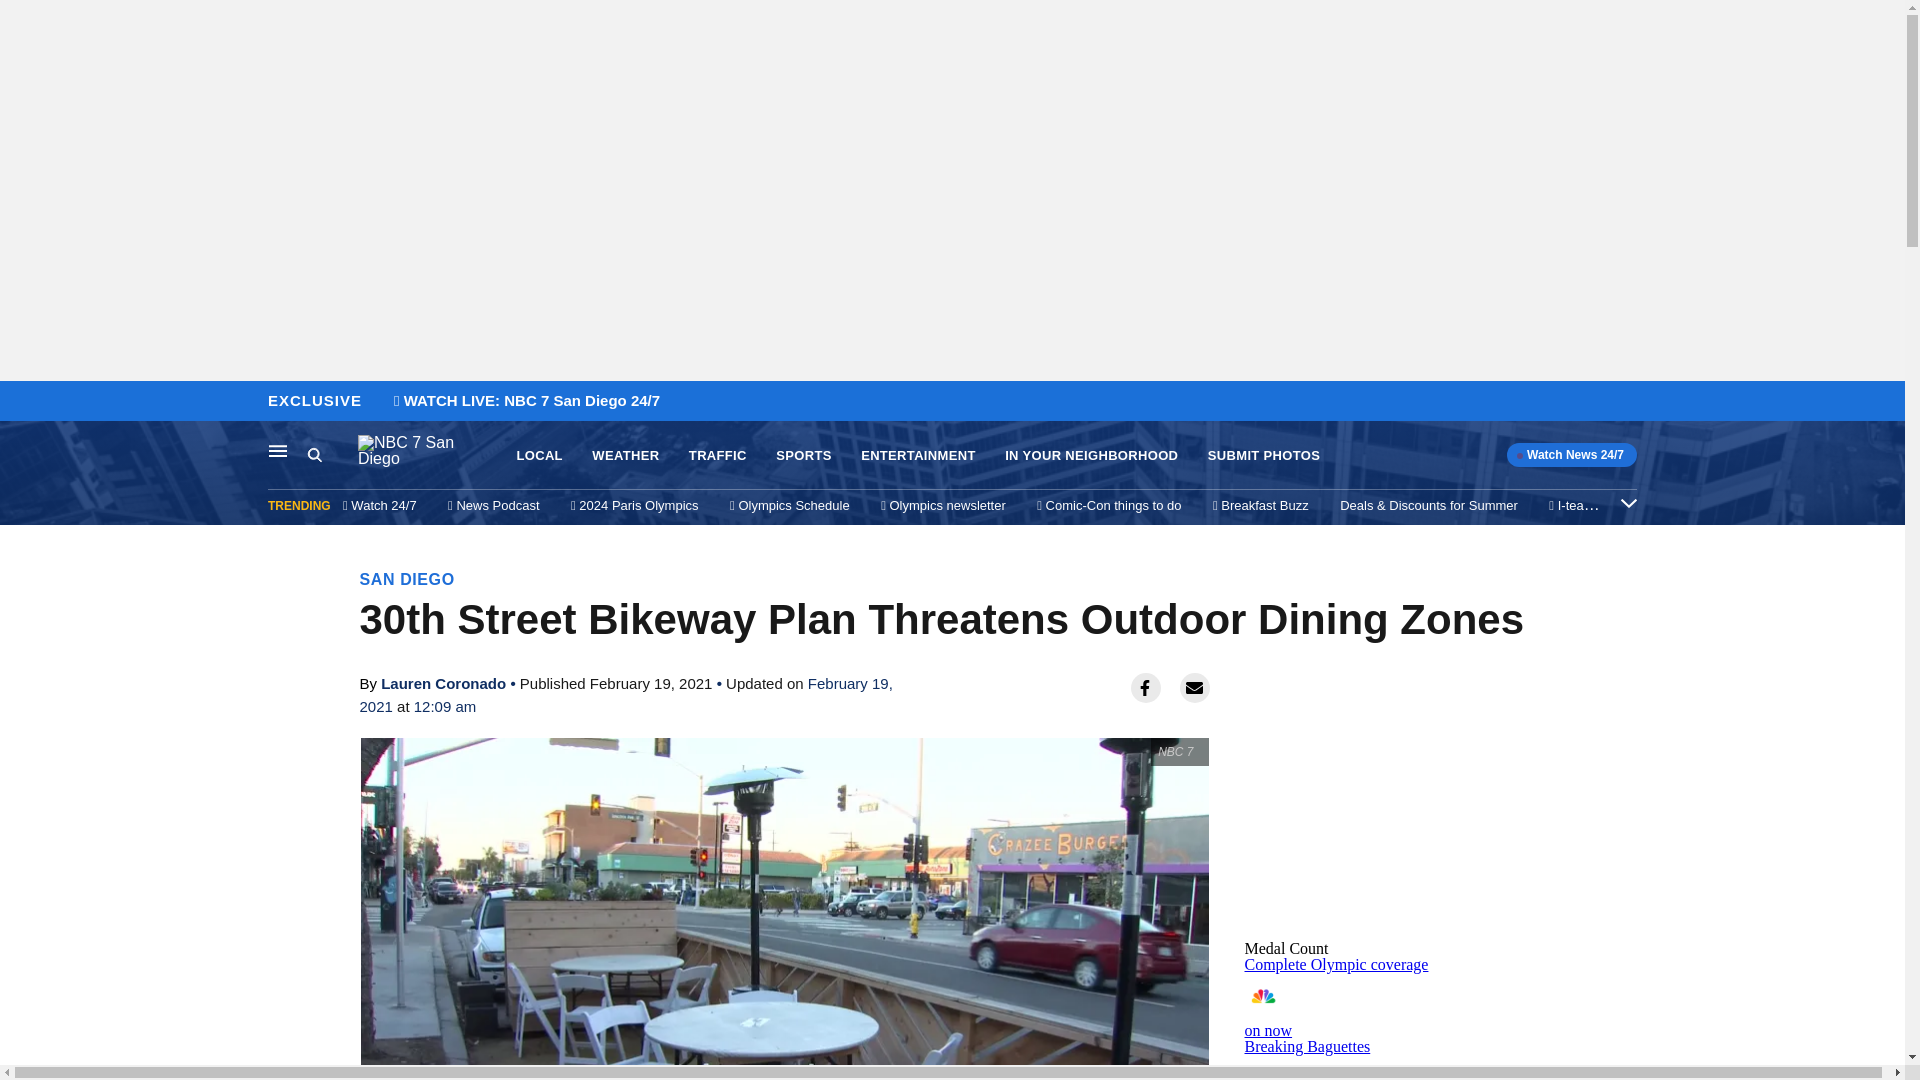 This screenshot has height=1080, width=1920. What do you see at coordinates (718, 456) in the screenshot?
I see `TRAFFIC` at bounding box center [718, 456].